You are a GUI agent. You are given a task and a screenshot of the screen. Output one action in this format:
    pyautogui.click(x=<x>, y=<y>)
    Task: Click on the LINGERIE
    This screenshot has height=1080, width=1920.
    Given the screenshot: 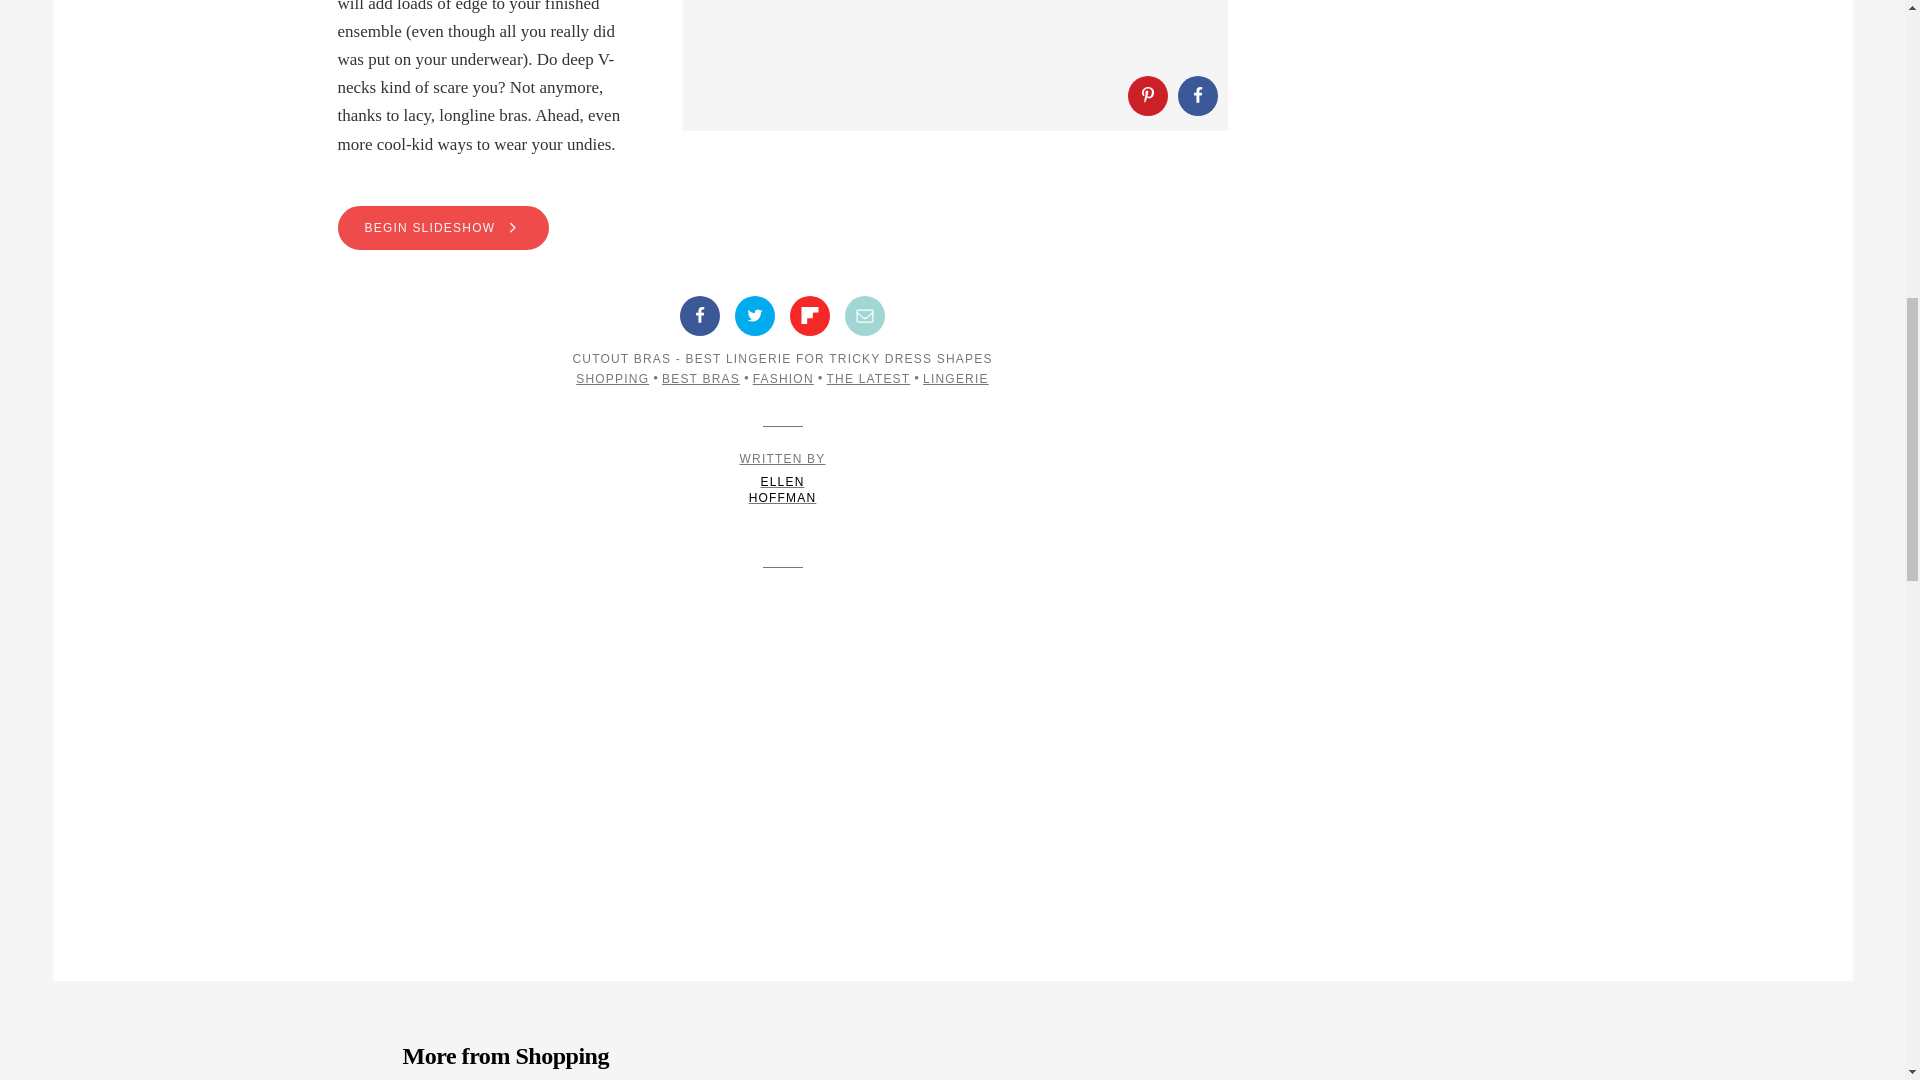 What is the action you would take?
    pyautogui.click(x=1148, y=95)
    